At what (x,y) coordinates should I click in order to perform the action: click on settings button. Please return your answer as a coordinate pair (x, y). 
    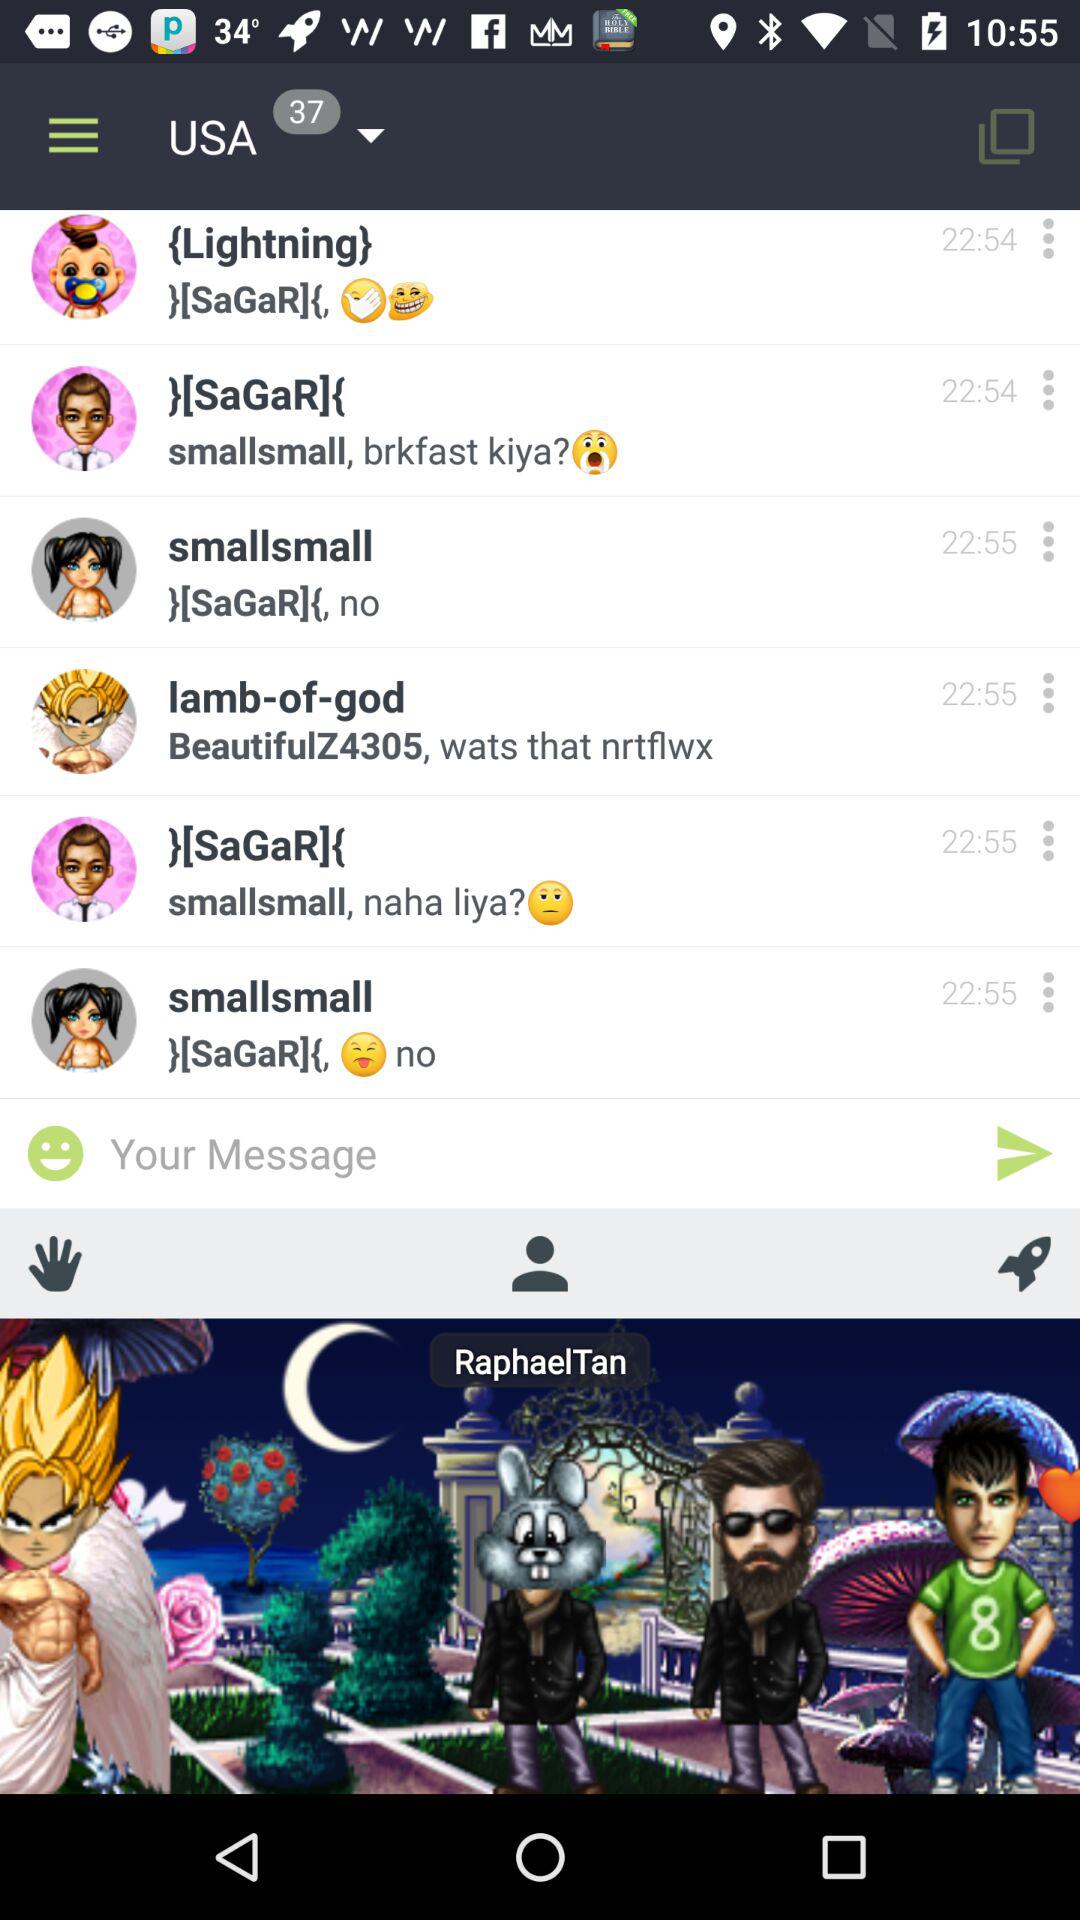
    Looking at the image, I should click on (1048, 992).